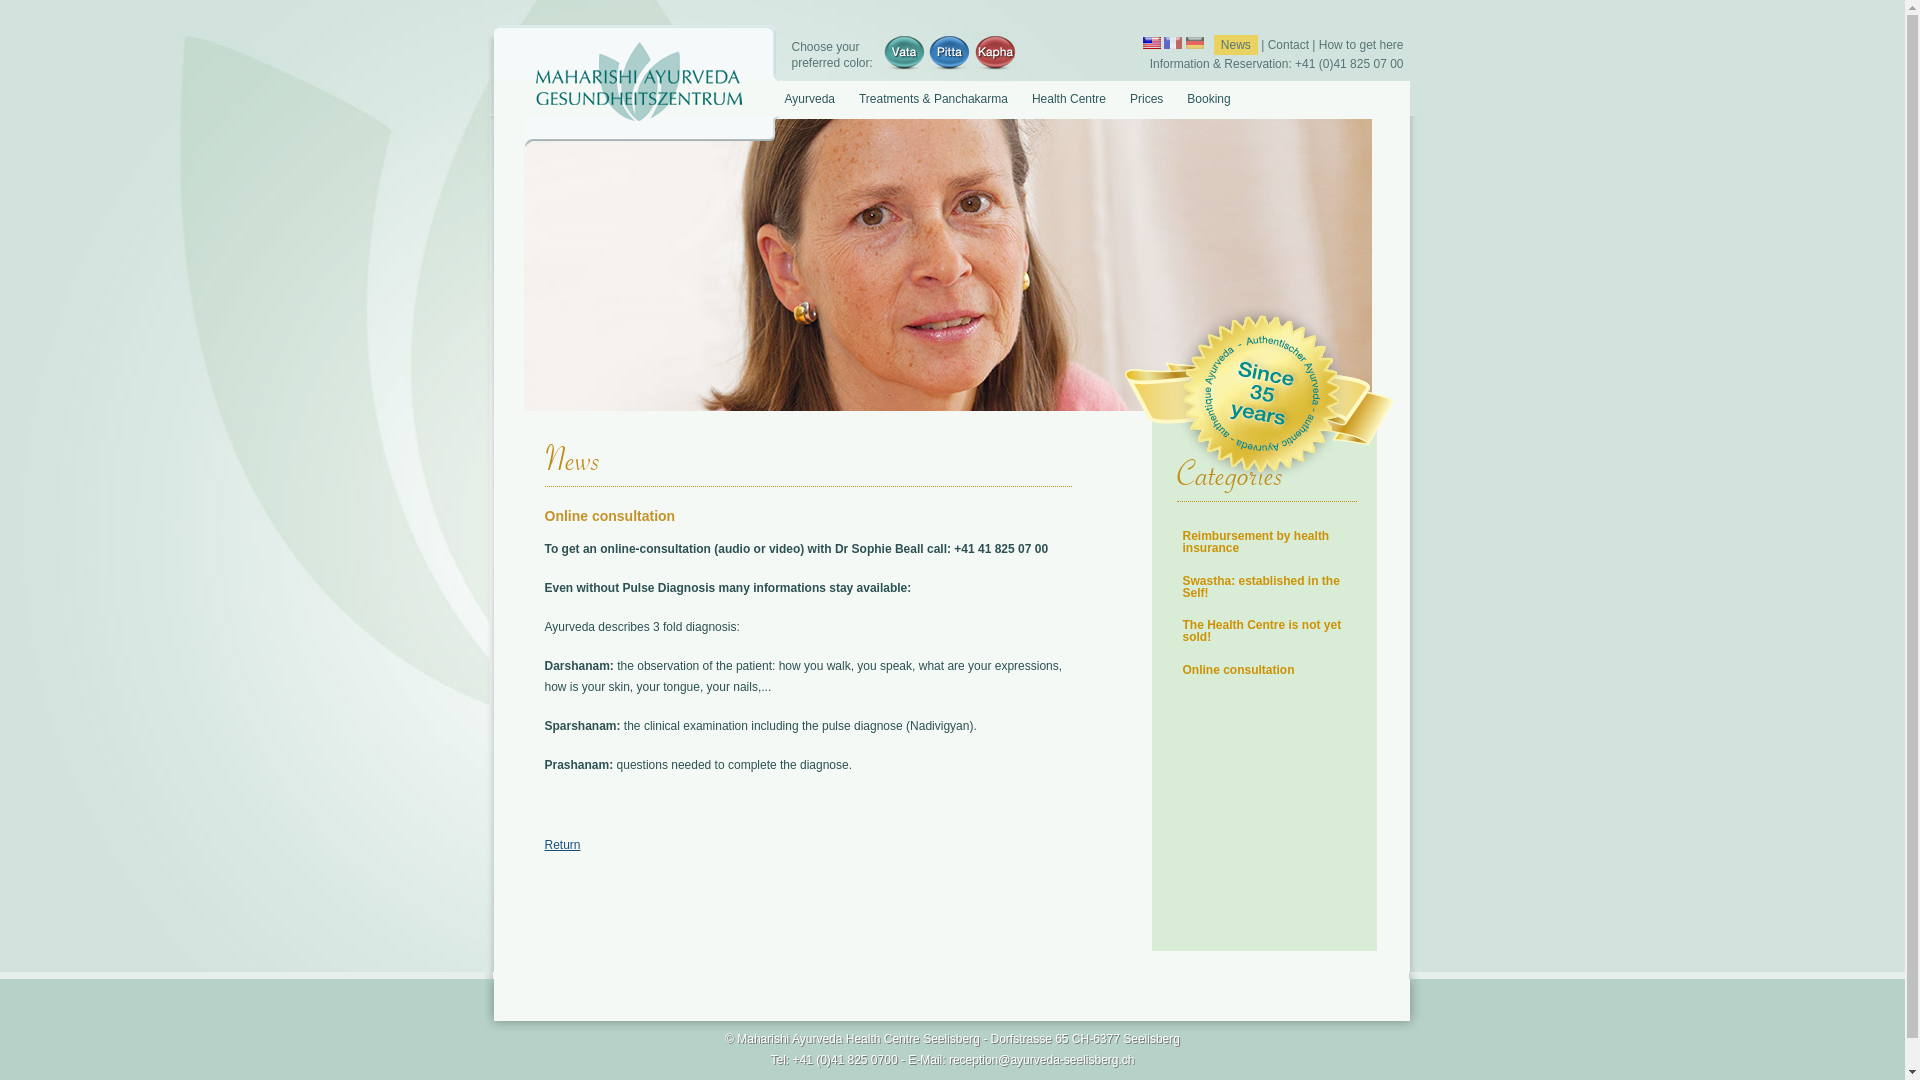 This screenshot has height=1080, width=1920. What do you see at coordinates (1256, 542) in the screenshot?
I see `Reimbursement by health insurance` at bounding box center [1256, 542].